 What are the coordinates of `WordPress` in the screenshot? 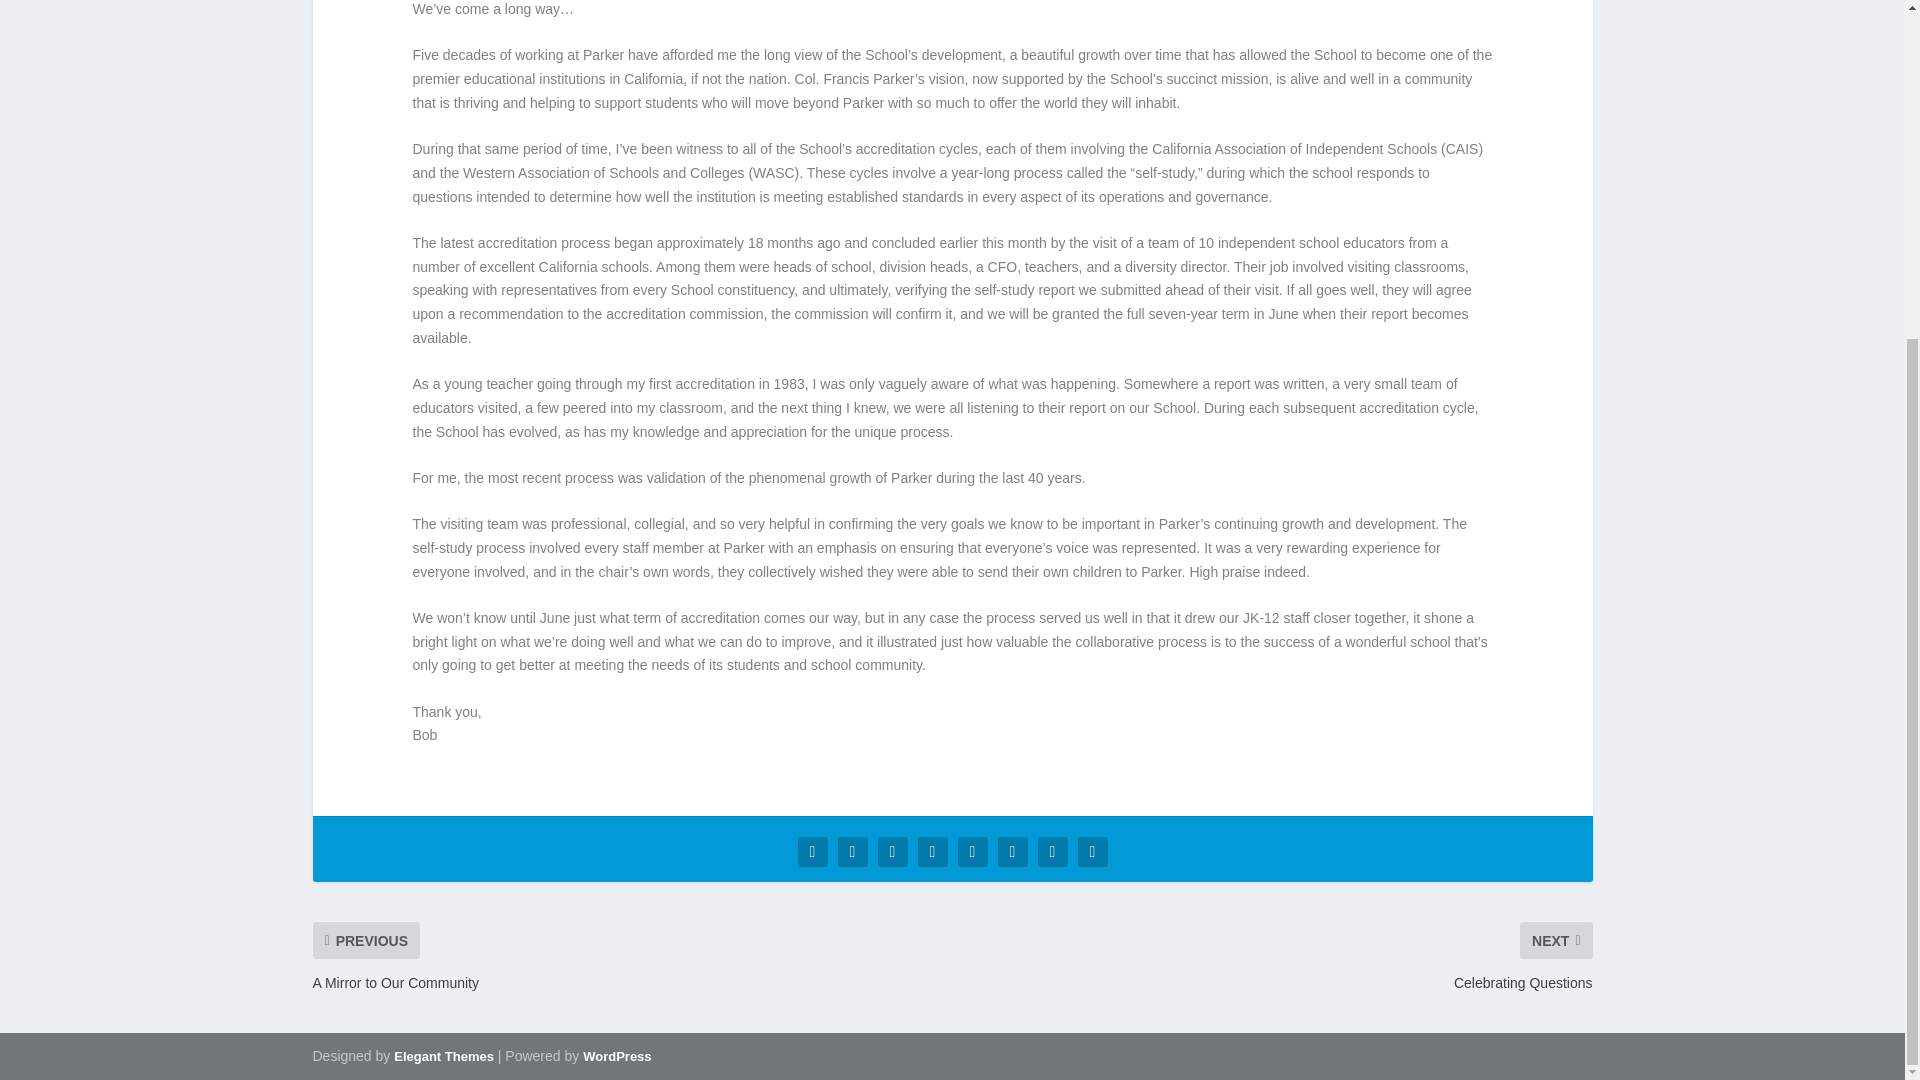 It's located at (616, 1056).